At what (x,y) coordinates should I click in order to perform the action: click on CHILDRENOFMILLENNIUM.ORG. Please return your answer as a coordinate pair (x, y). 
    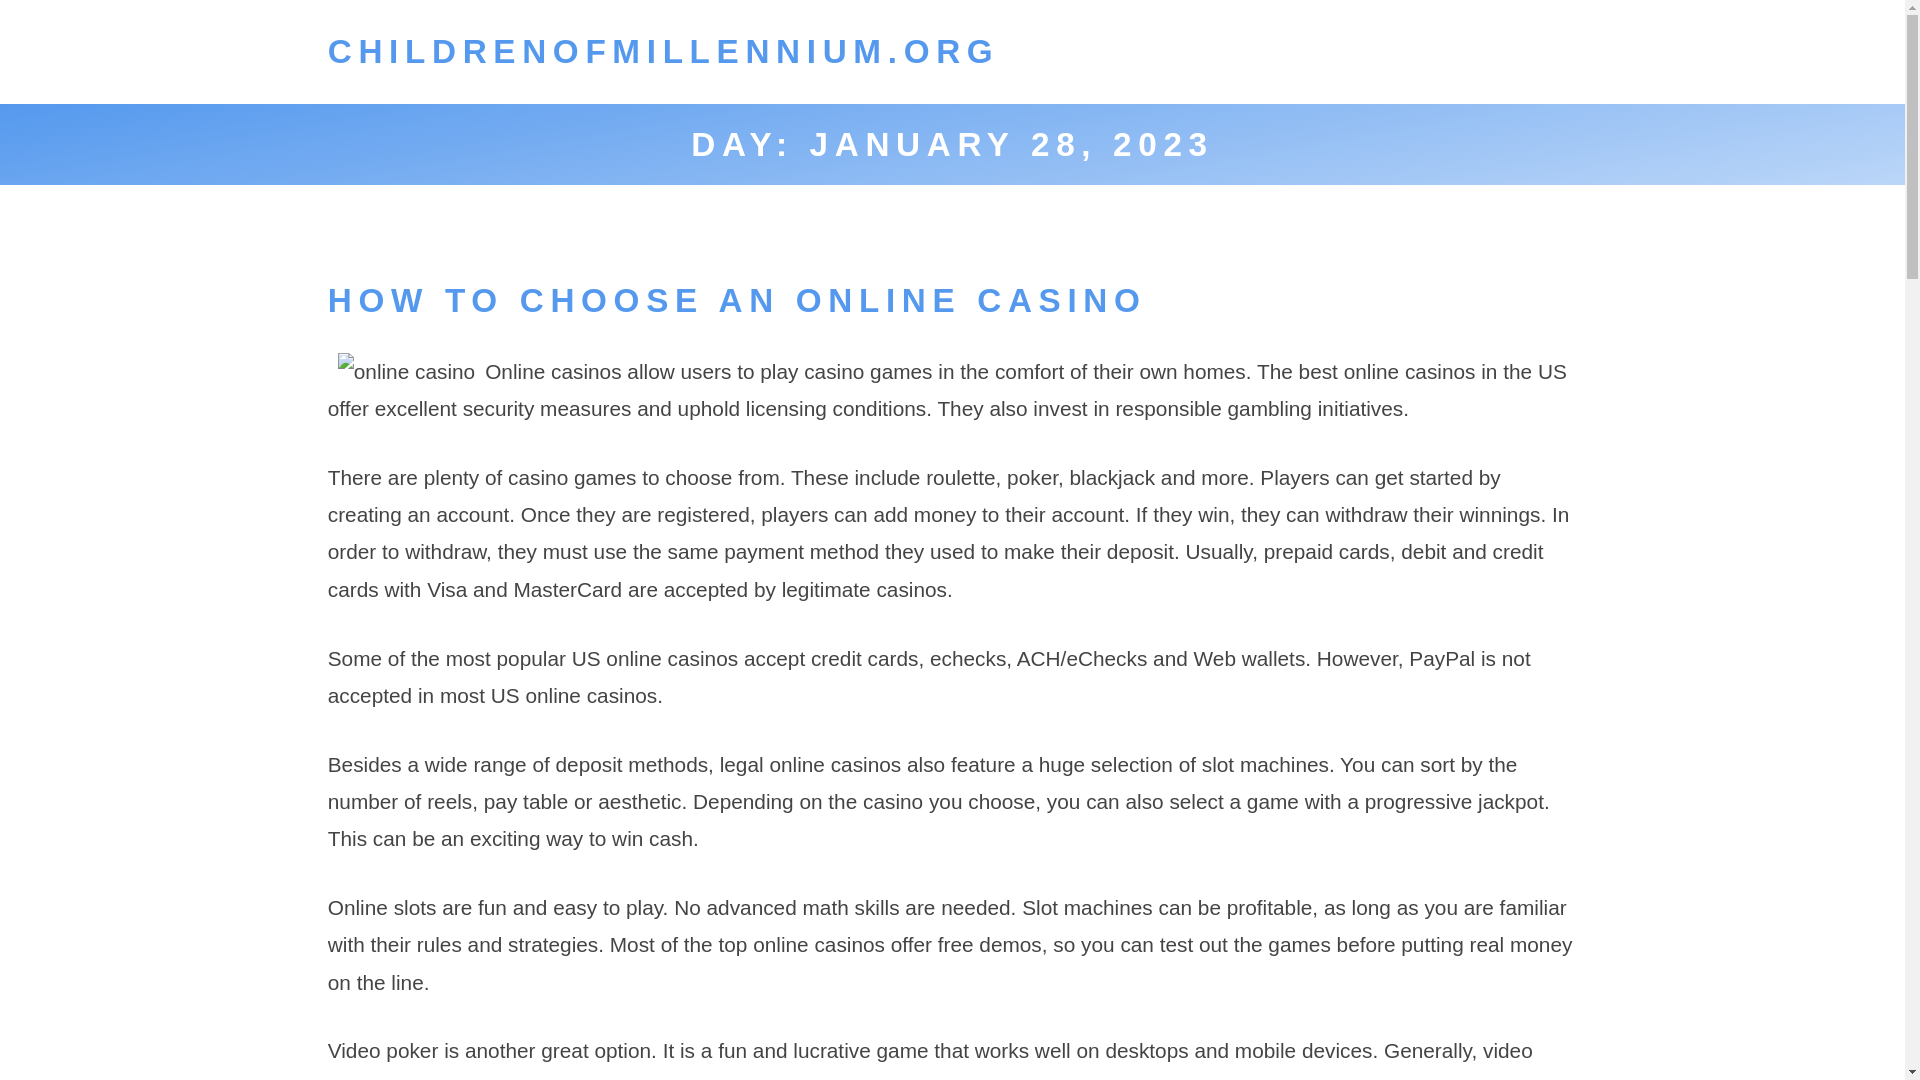
    Looking at the image, I should click on (664, 52).